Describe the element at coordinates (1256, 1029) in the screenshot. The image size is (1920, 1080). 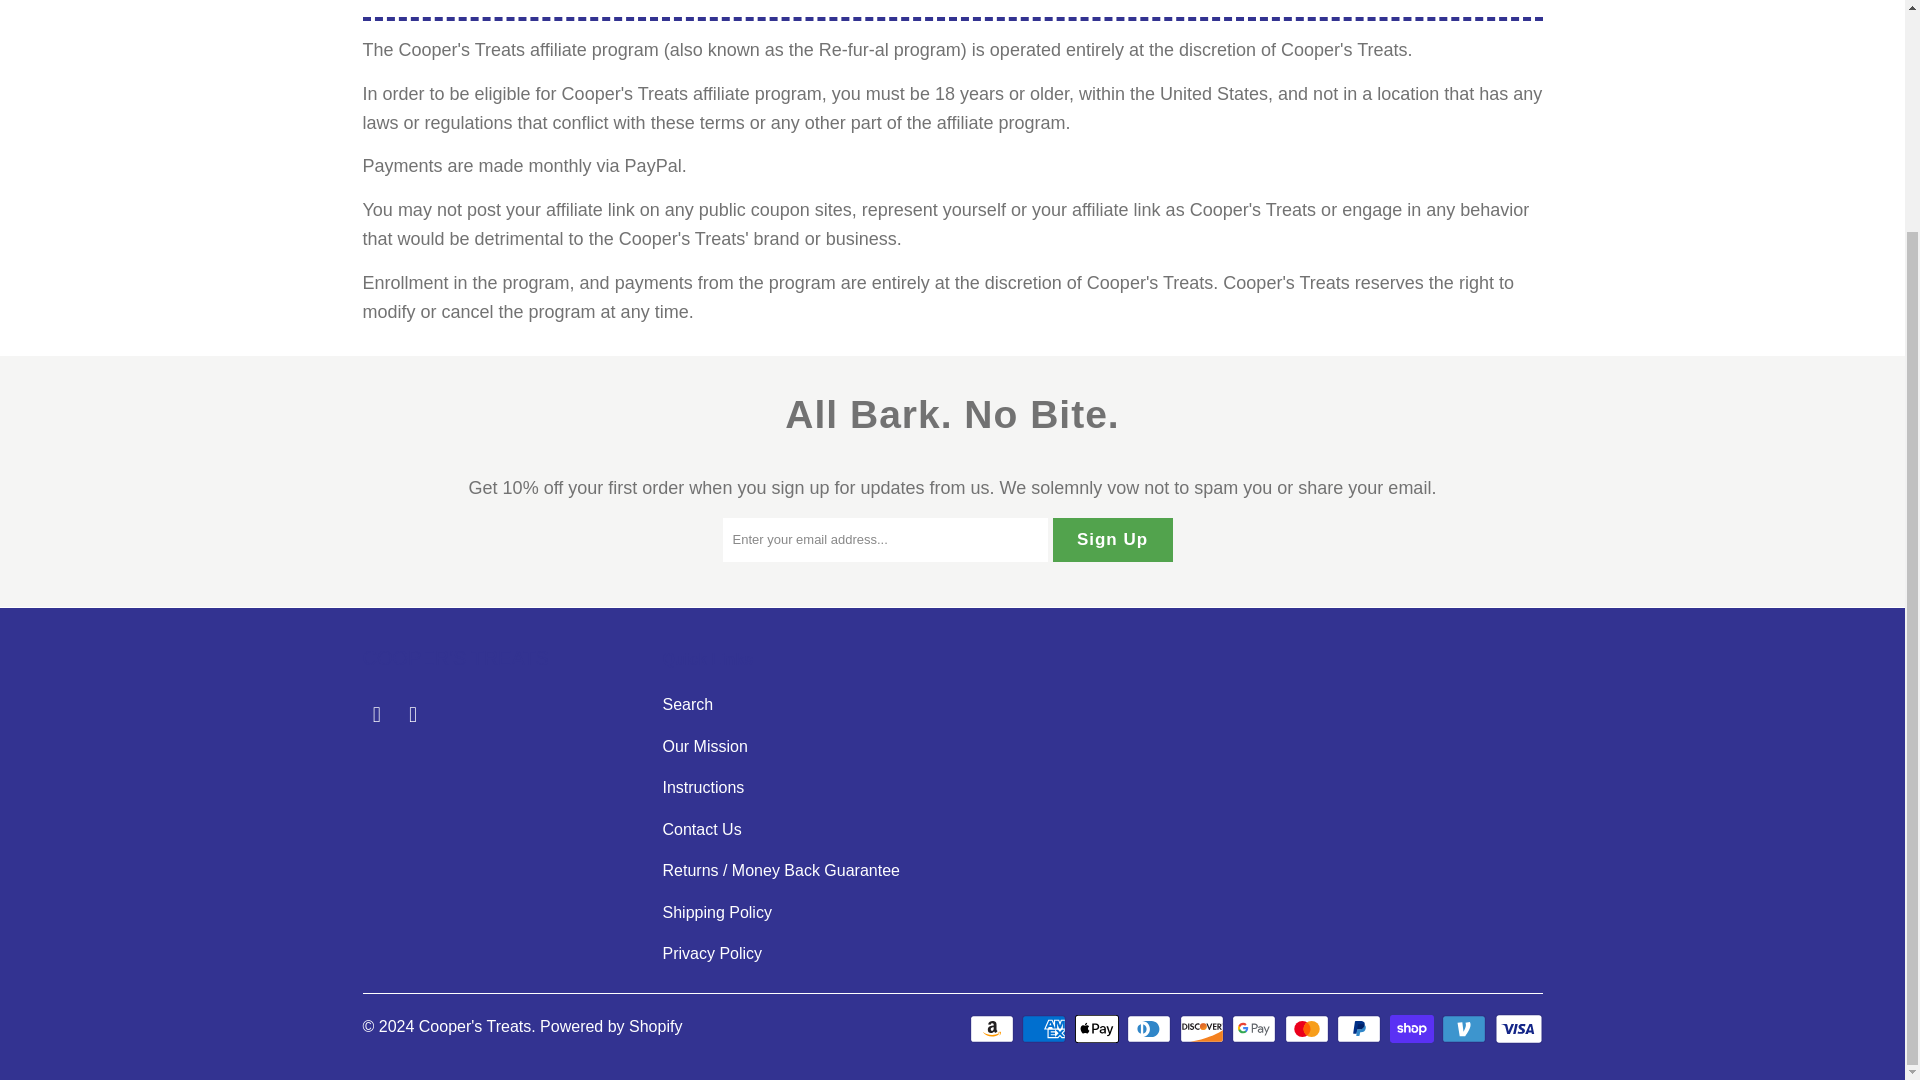
I see `Google Pay` at that location.